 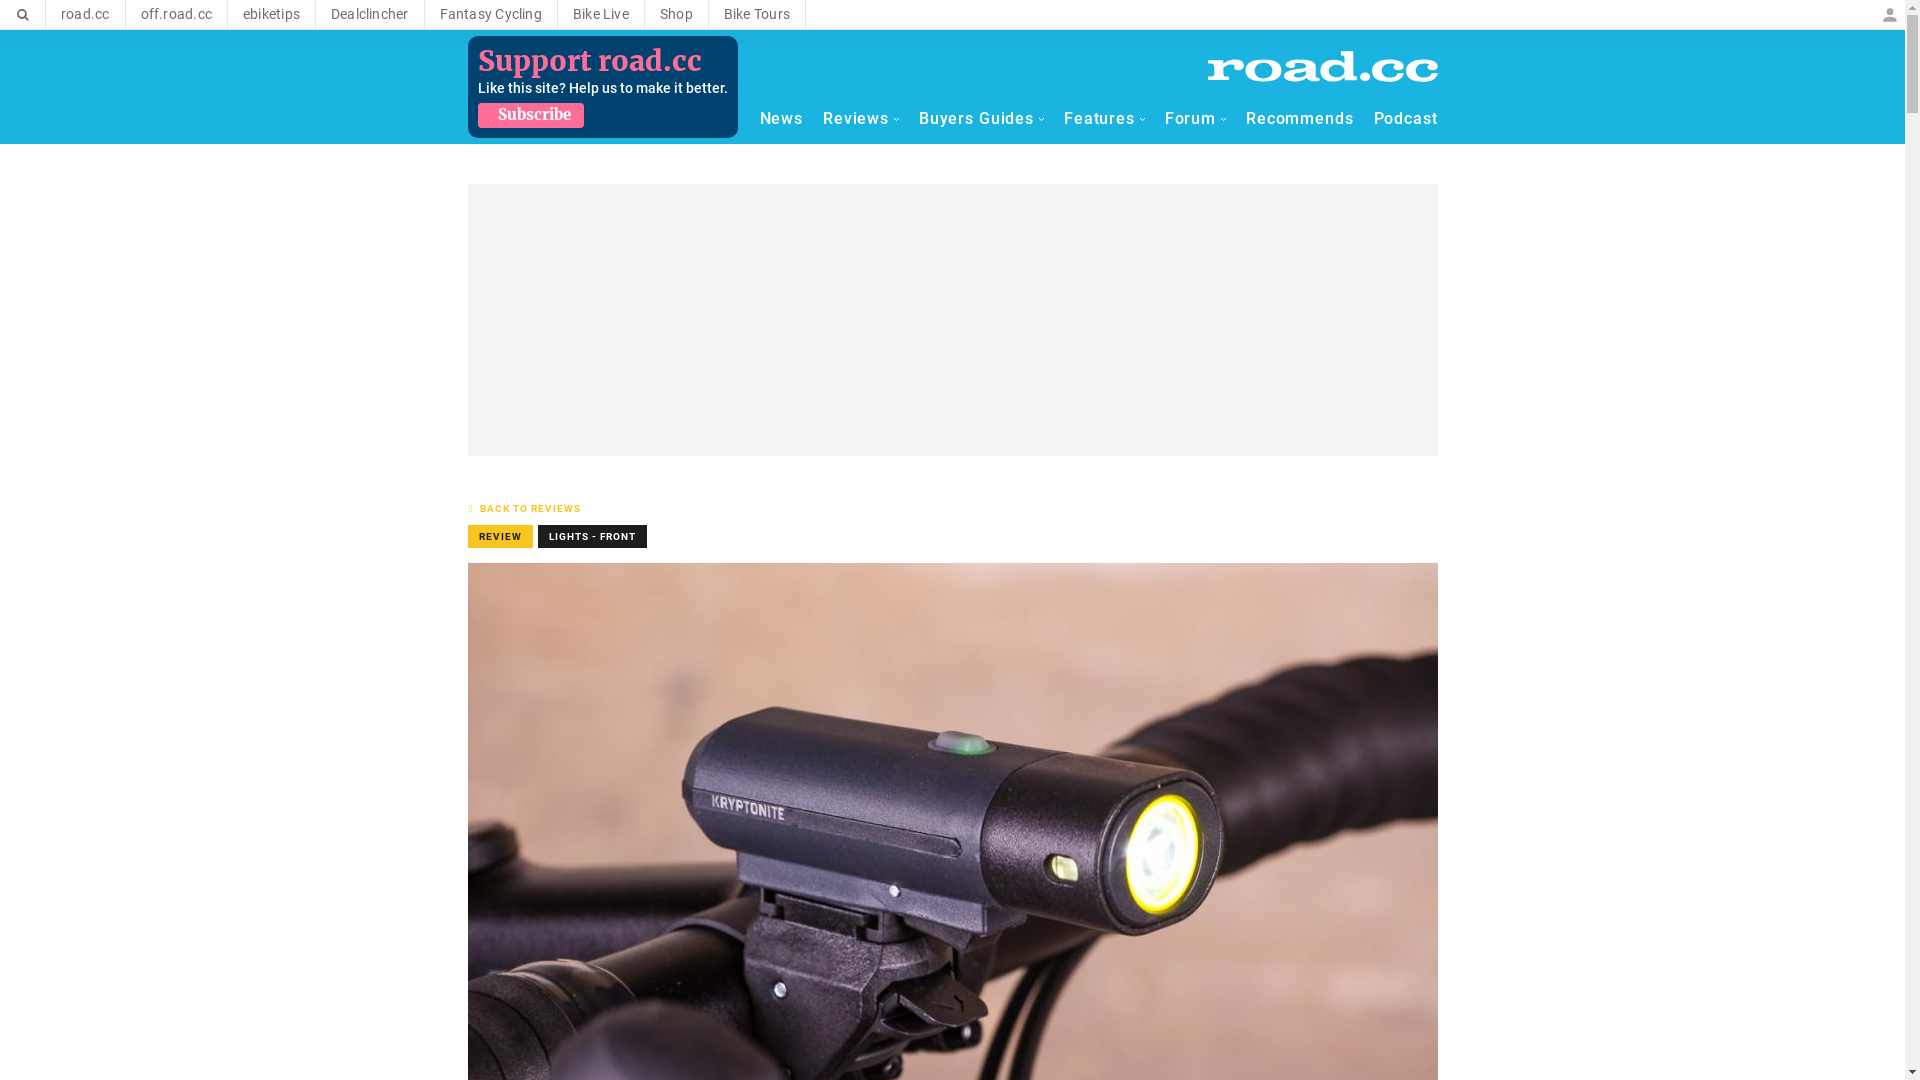 I want to click on News, so click(x=782, y=119).